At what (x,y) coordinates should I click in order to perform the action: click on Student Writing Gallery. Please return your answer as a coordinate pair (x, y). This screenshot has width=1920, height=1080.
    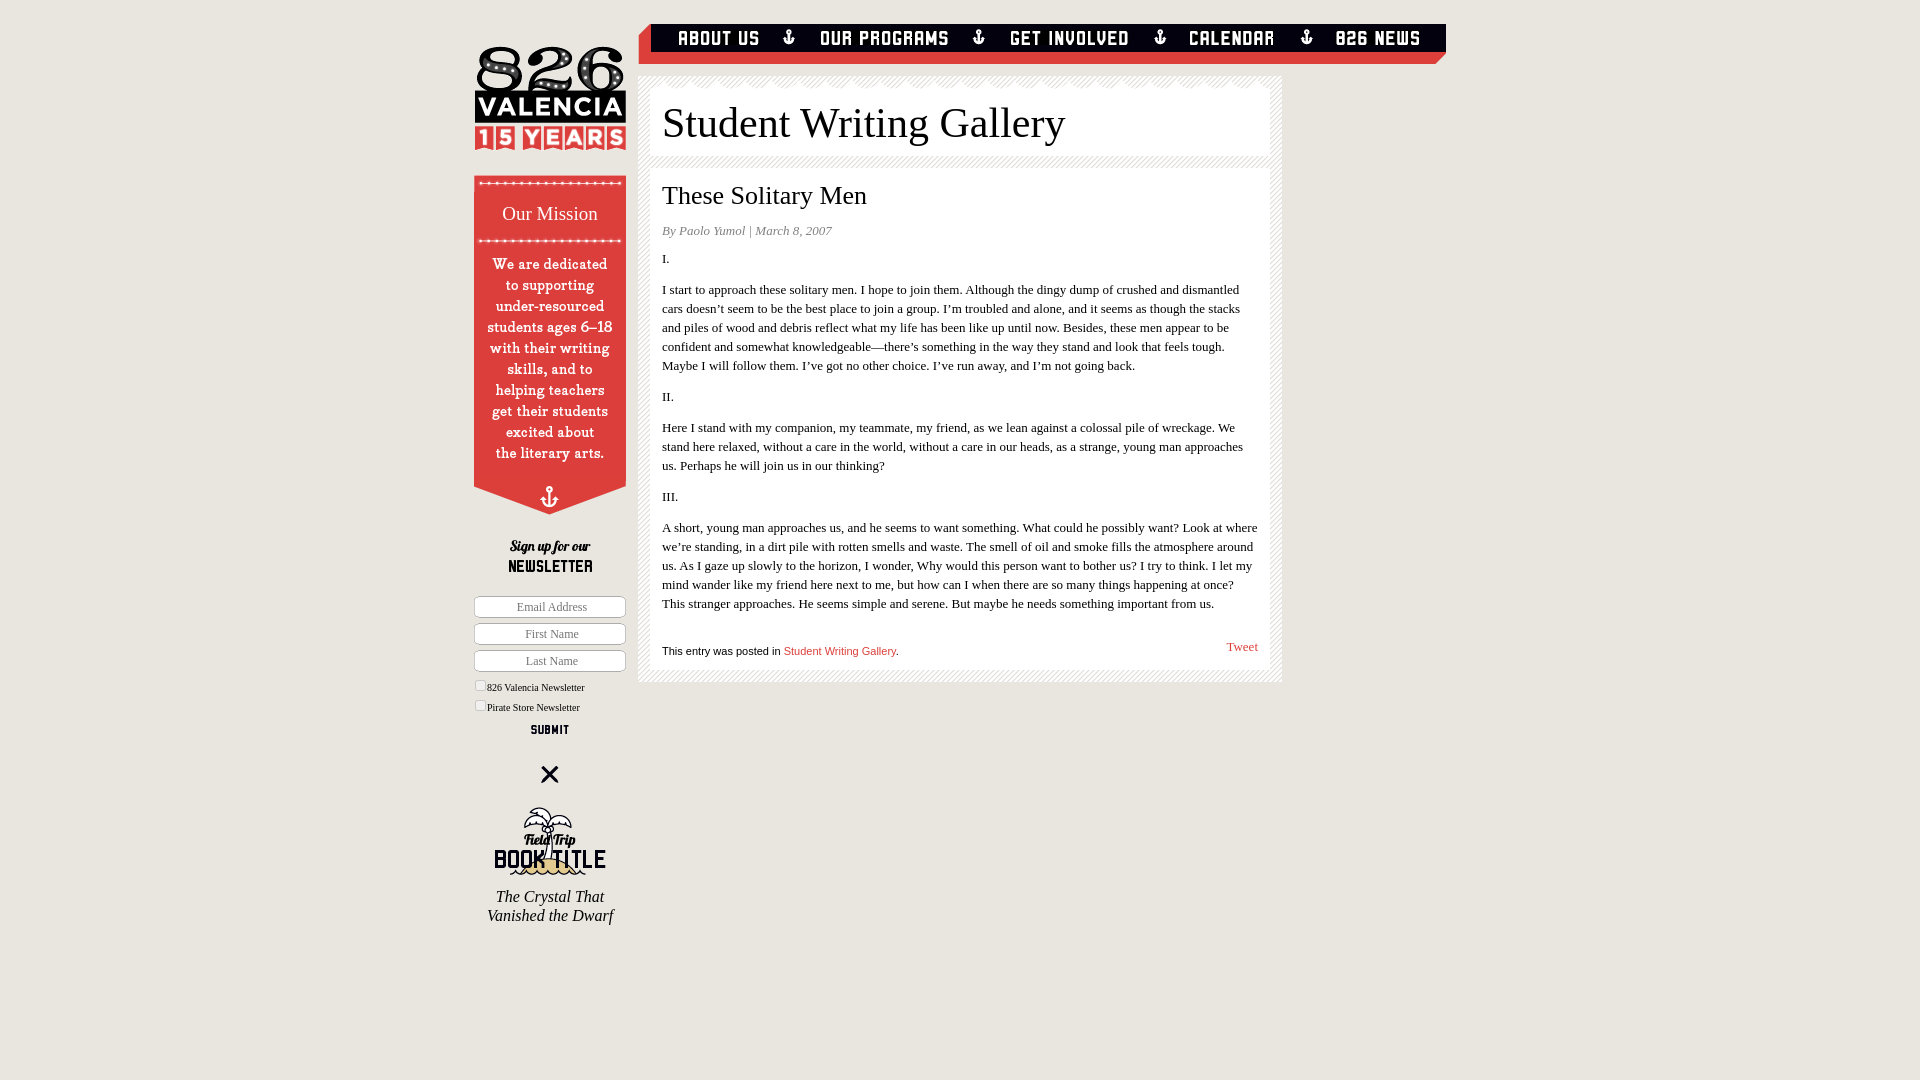
    Looking at the image, I should click on (840, 650).